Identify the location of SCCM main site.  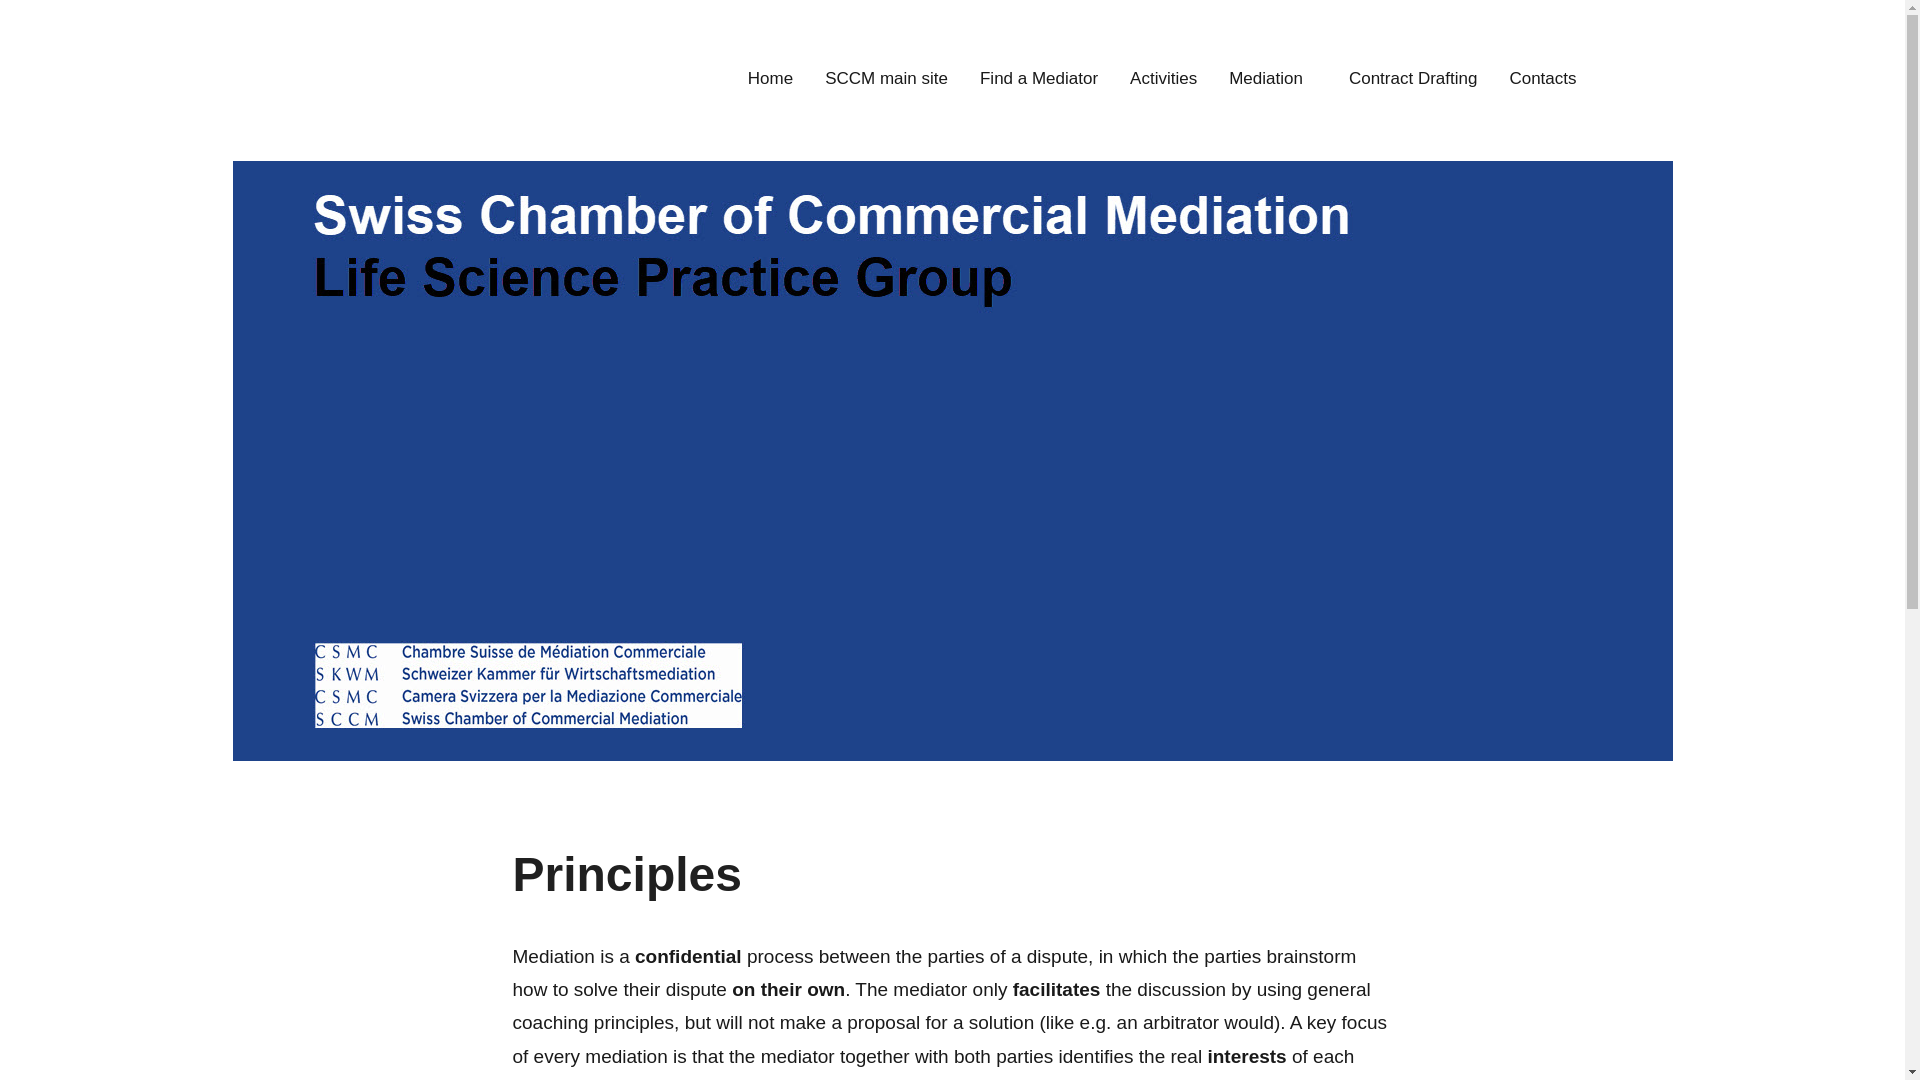
(886, 80).